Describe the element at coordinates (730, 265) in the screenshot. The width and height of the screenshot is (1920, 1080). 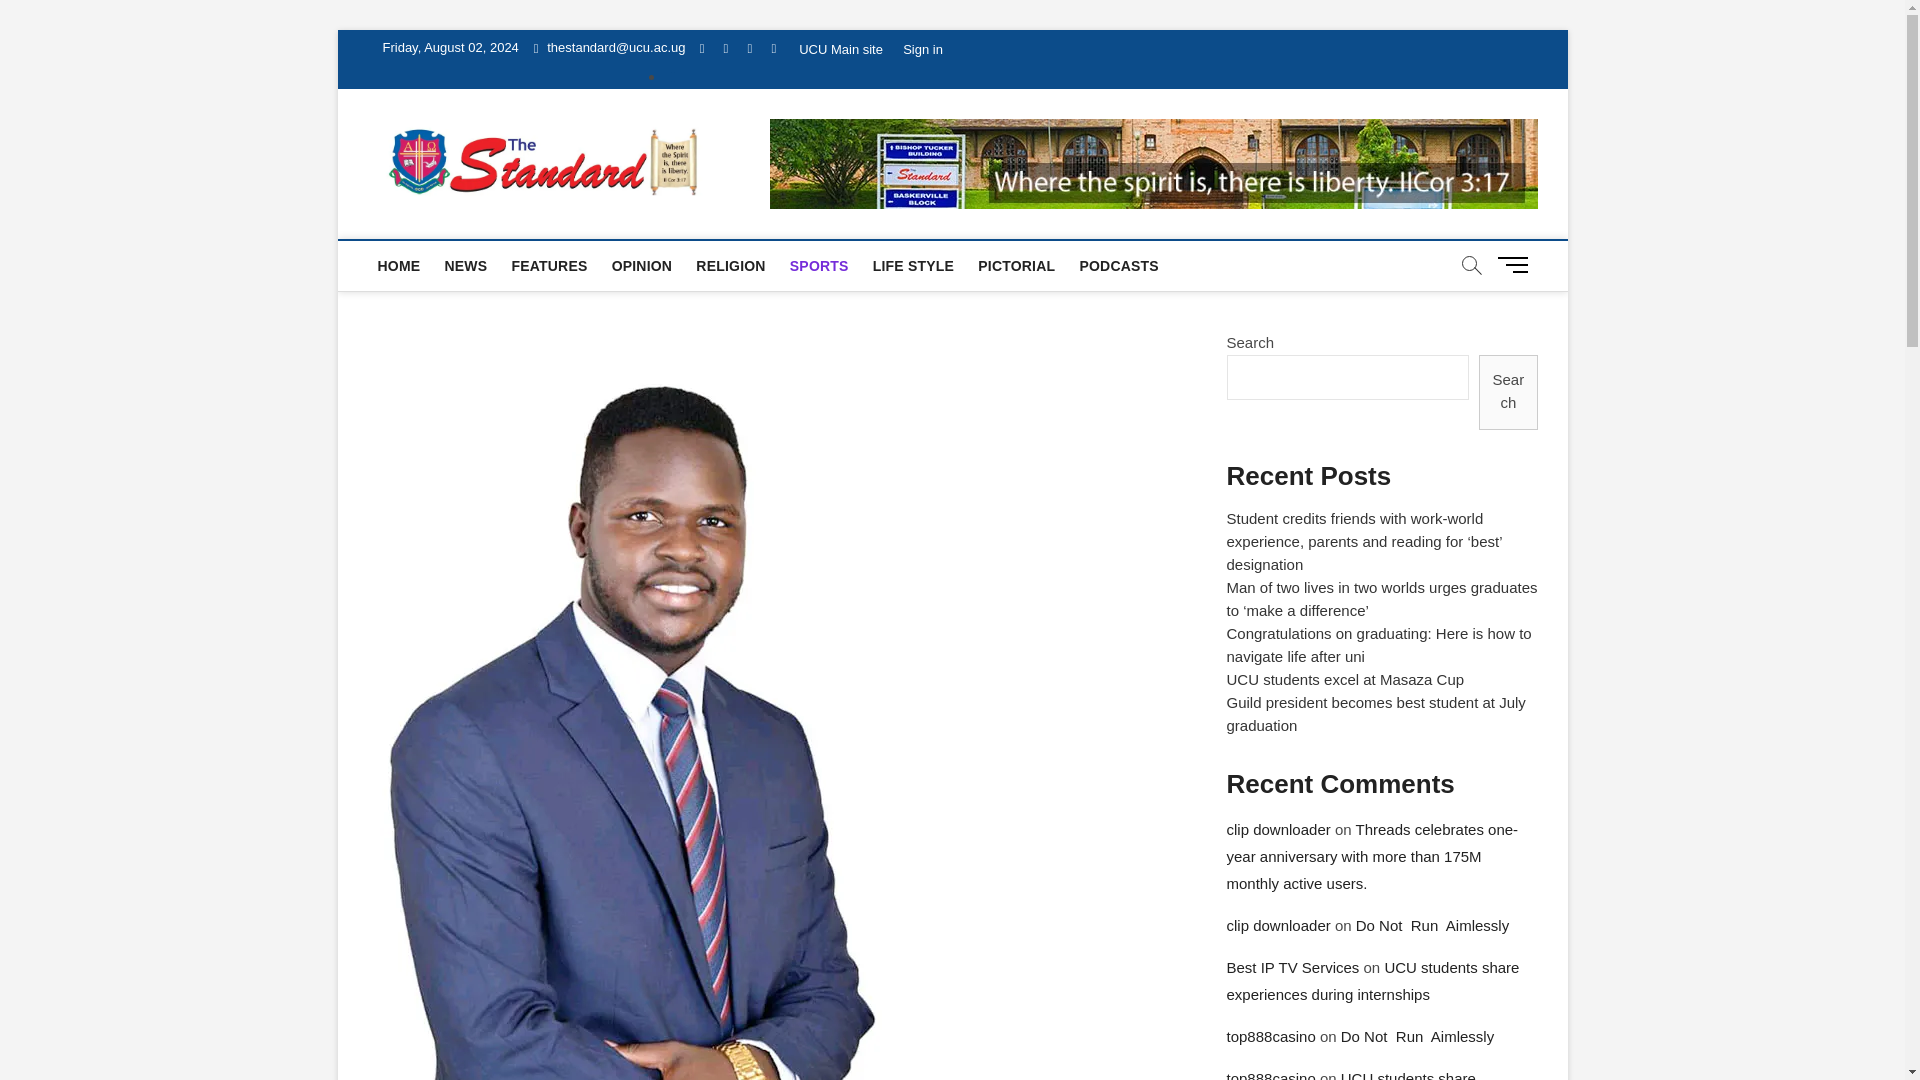
I see `RELIGION` at that location.